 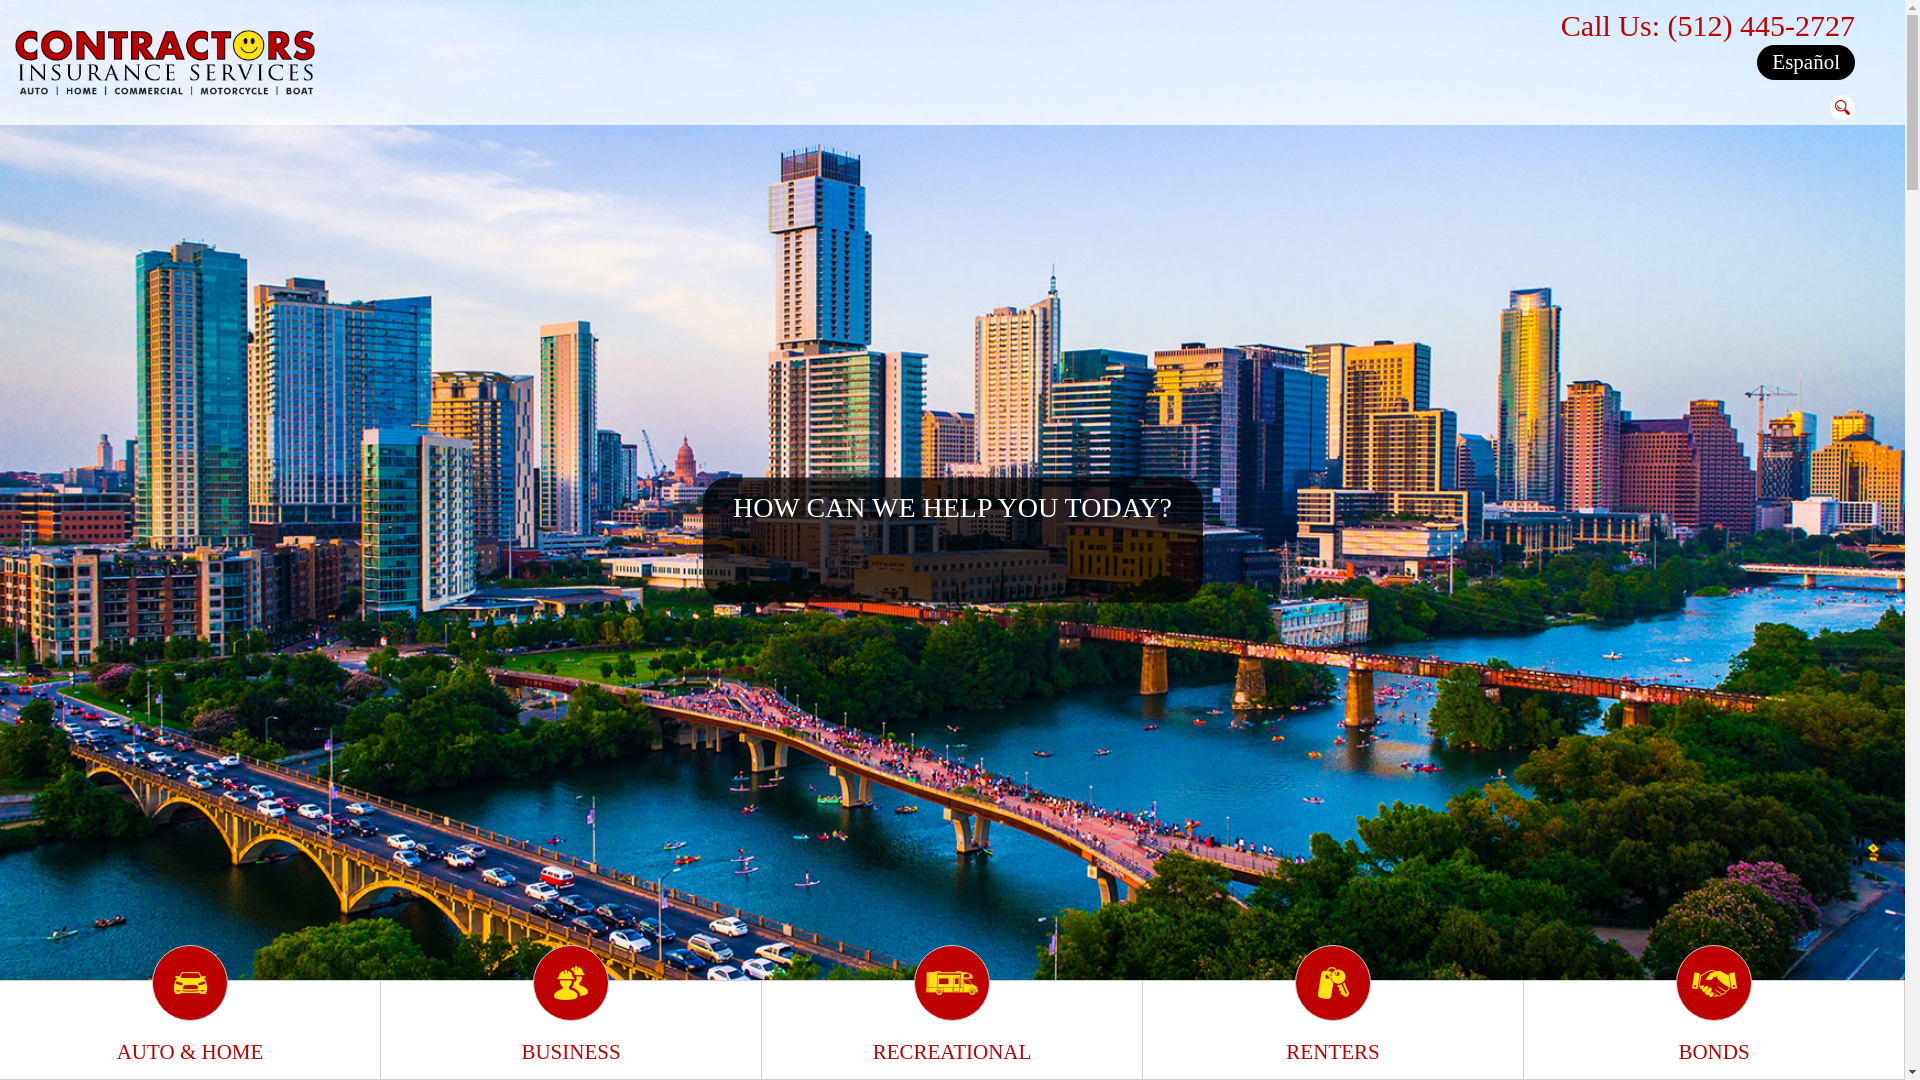 What do you see at coordinates (1447, 1058) in the screenshot?
I see `MAKE A PAYMENT` at bounding box center [1447, 1058].